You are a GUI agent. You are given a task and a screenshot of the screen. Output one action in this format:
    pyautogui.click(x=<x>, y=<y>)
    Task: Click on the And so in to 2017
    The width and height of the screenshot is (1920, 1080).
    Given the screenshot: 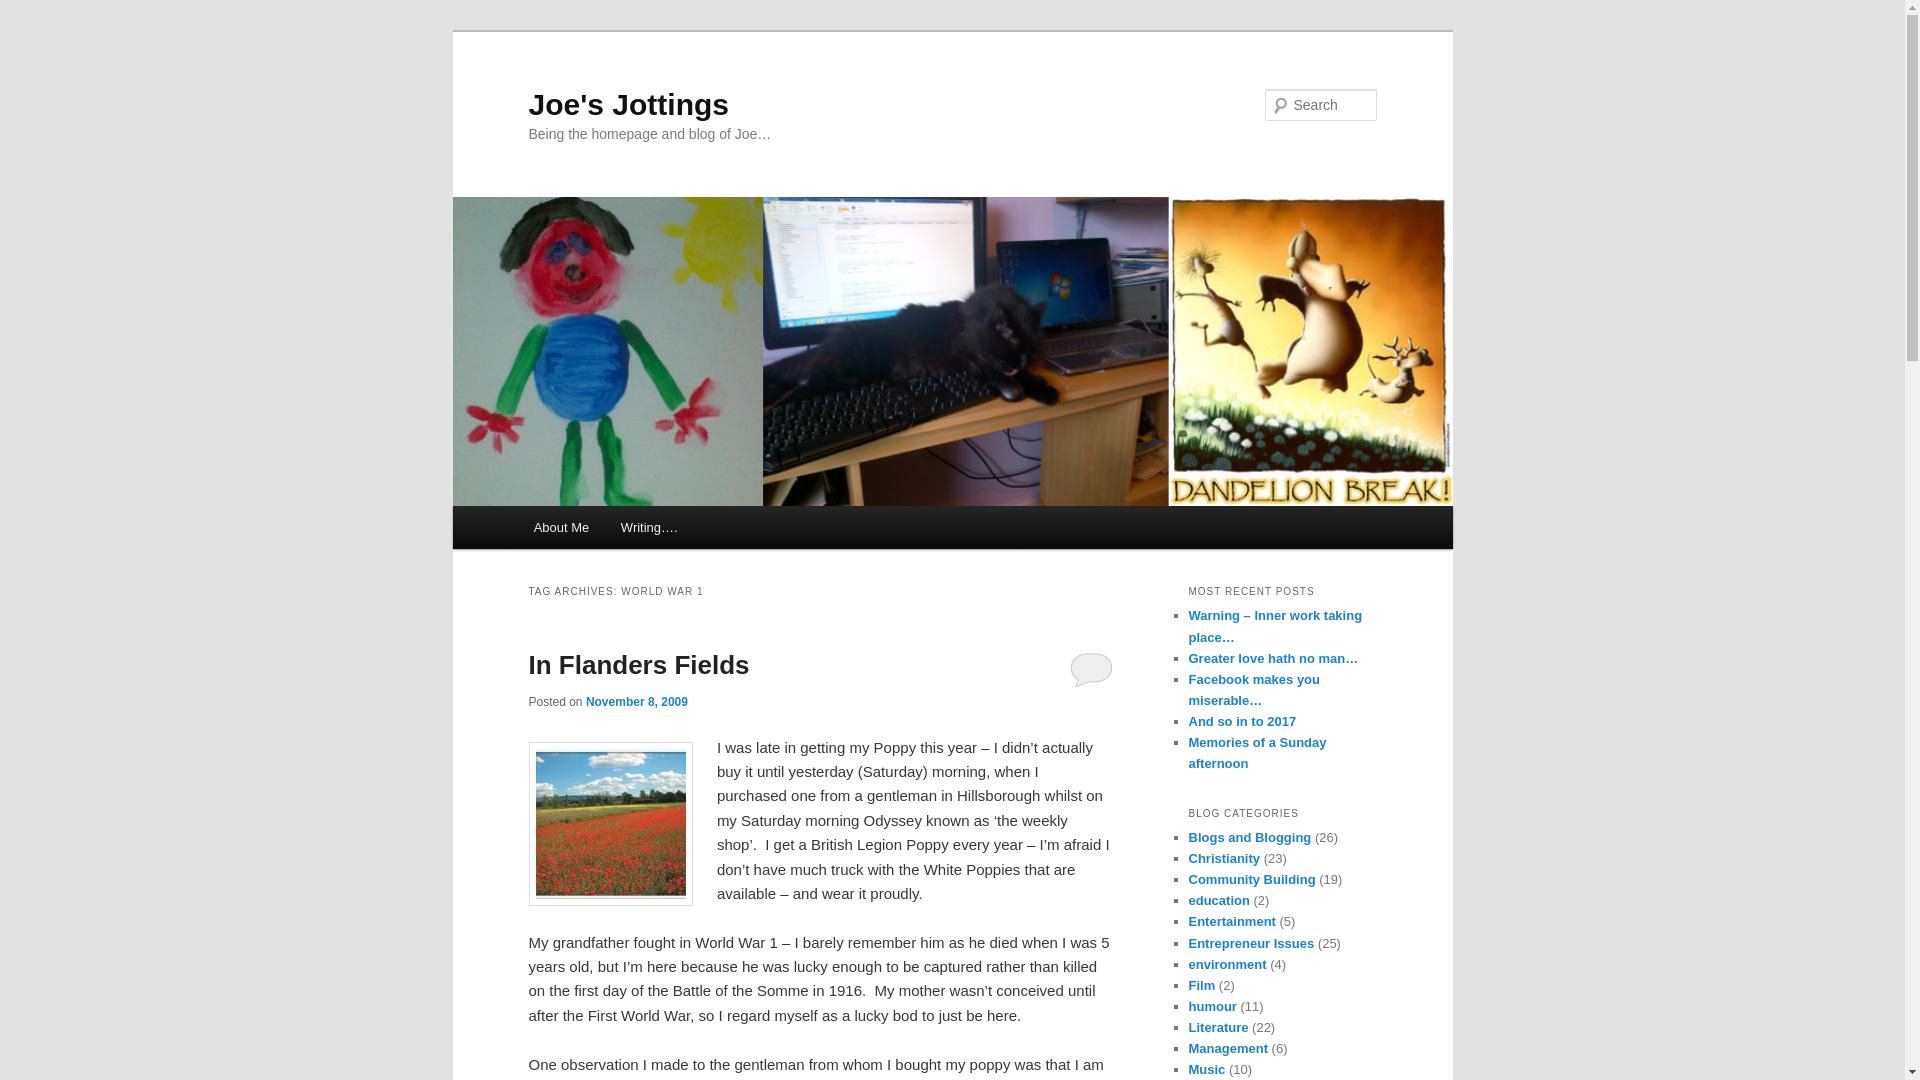 What is the action you would take?
    pyautogui.click(x=1242, y=721)
    